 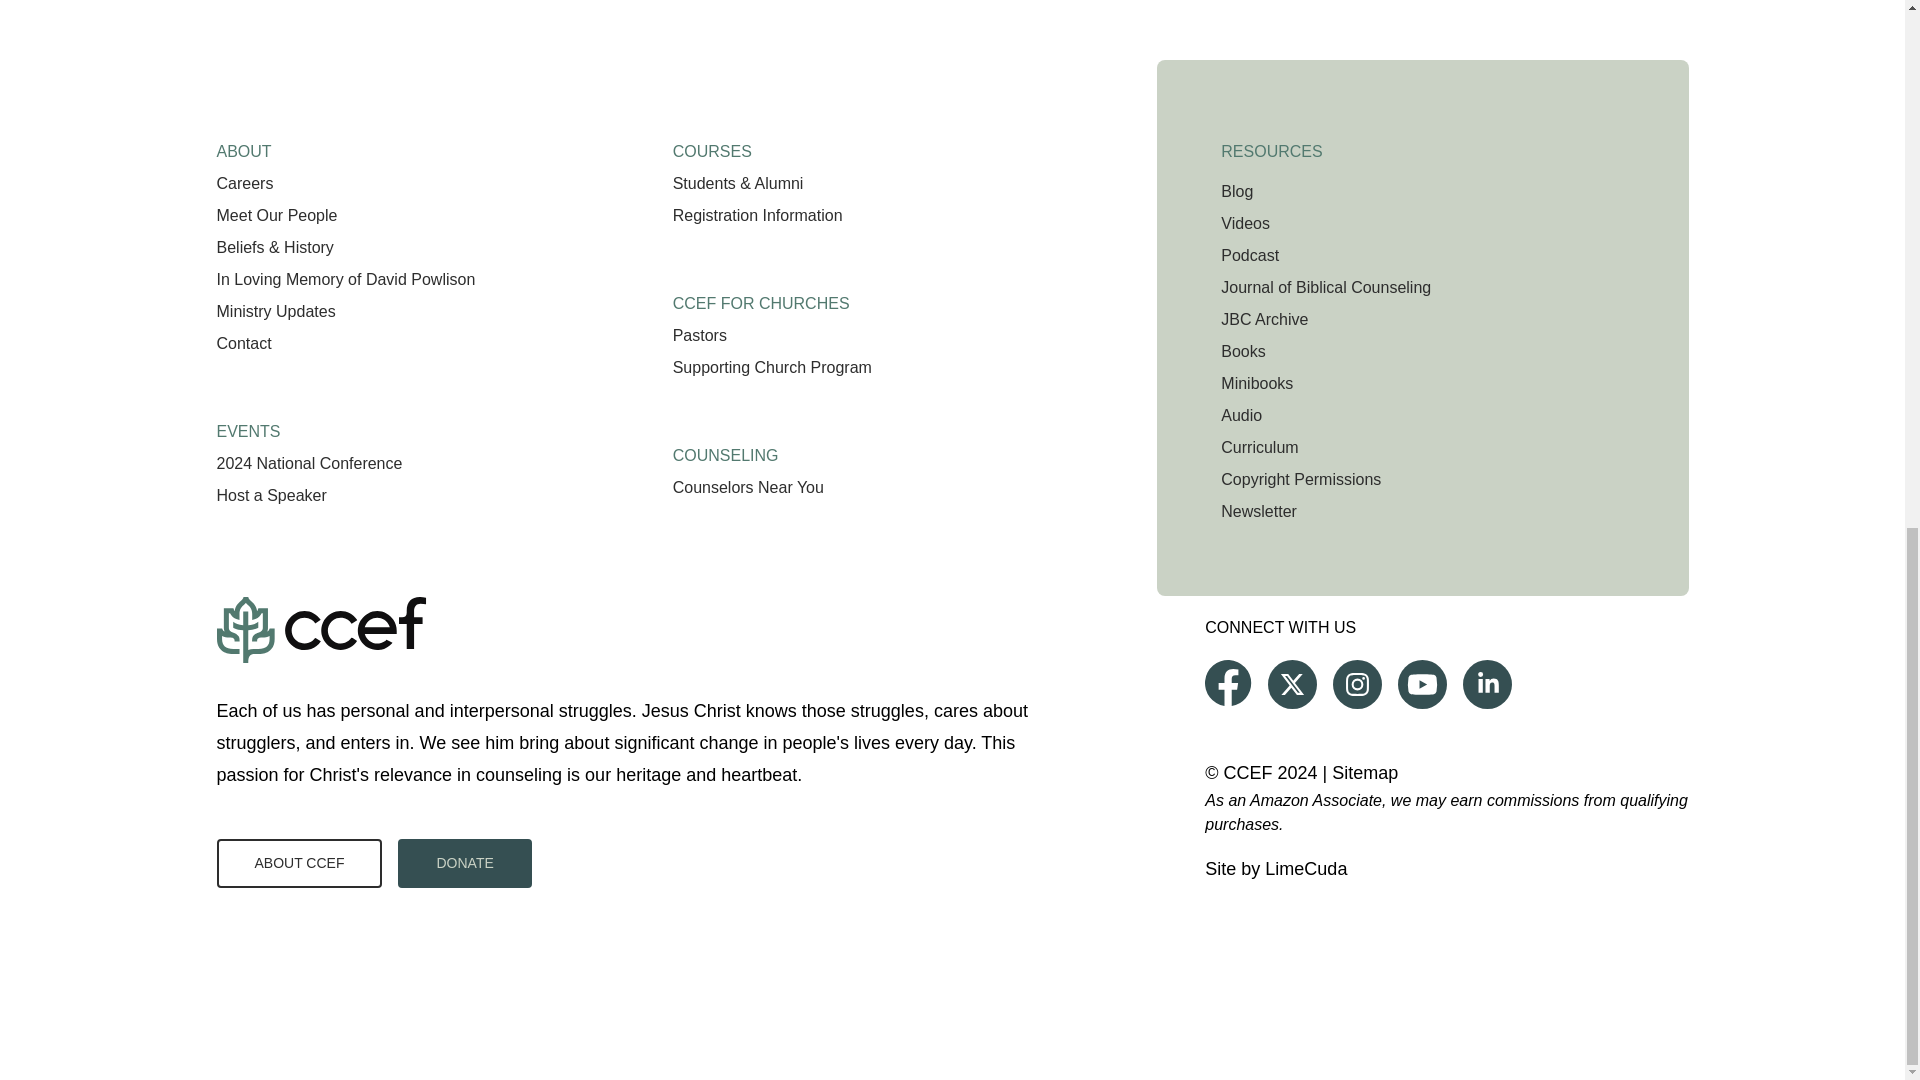 I want to click on In Loving Memory of David Powlison, so click(x=344, y=280).